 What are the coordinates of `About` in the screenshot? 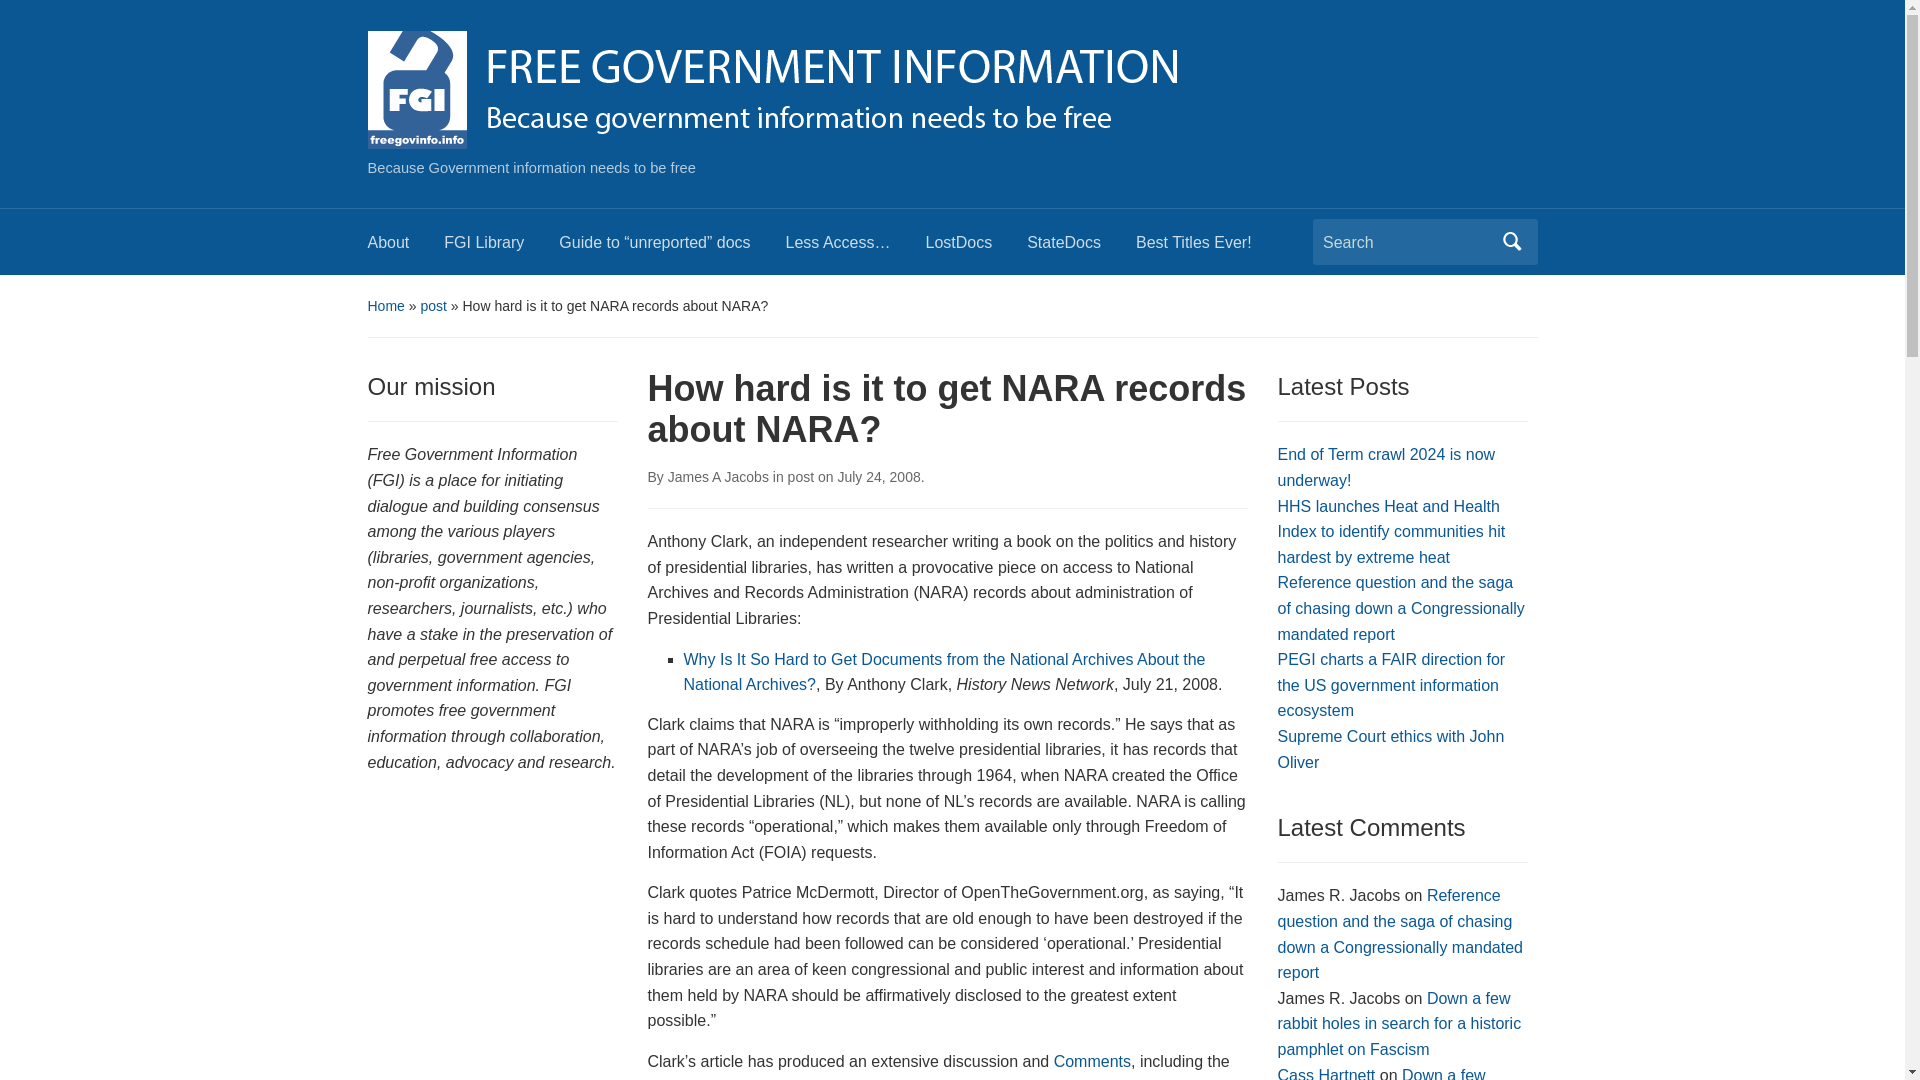 It's located at (406, 248).